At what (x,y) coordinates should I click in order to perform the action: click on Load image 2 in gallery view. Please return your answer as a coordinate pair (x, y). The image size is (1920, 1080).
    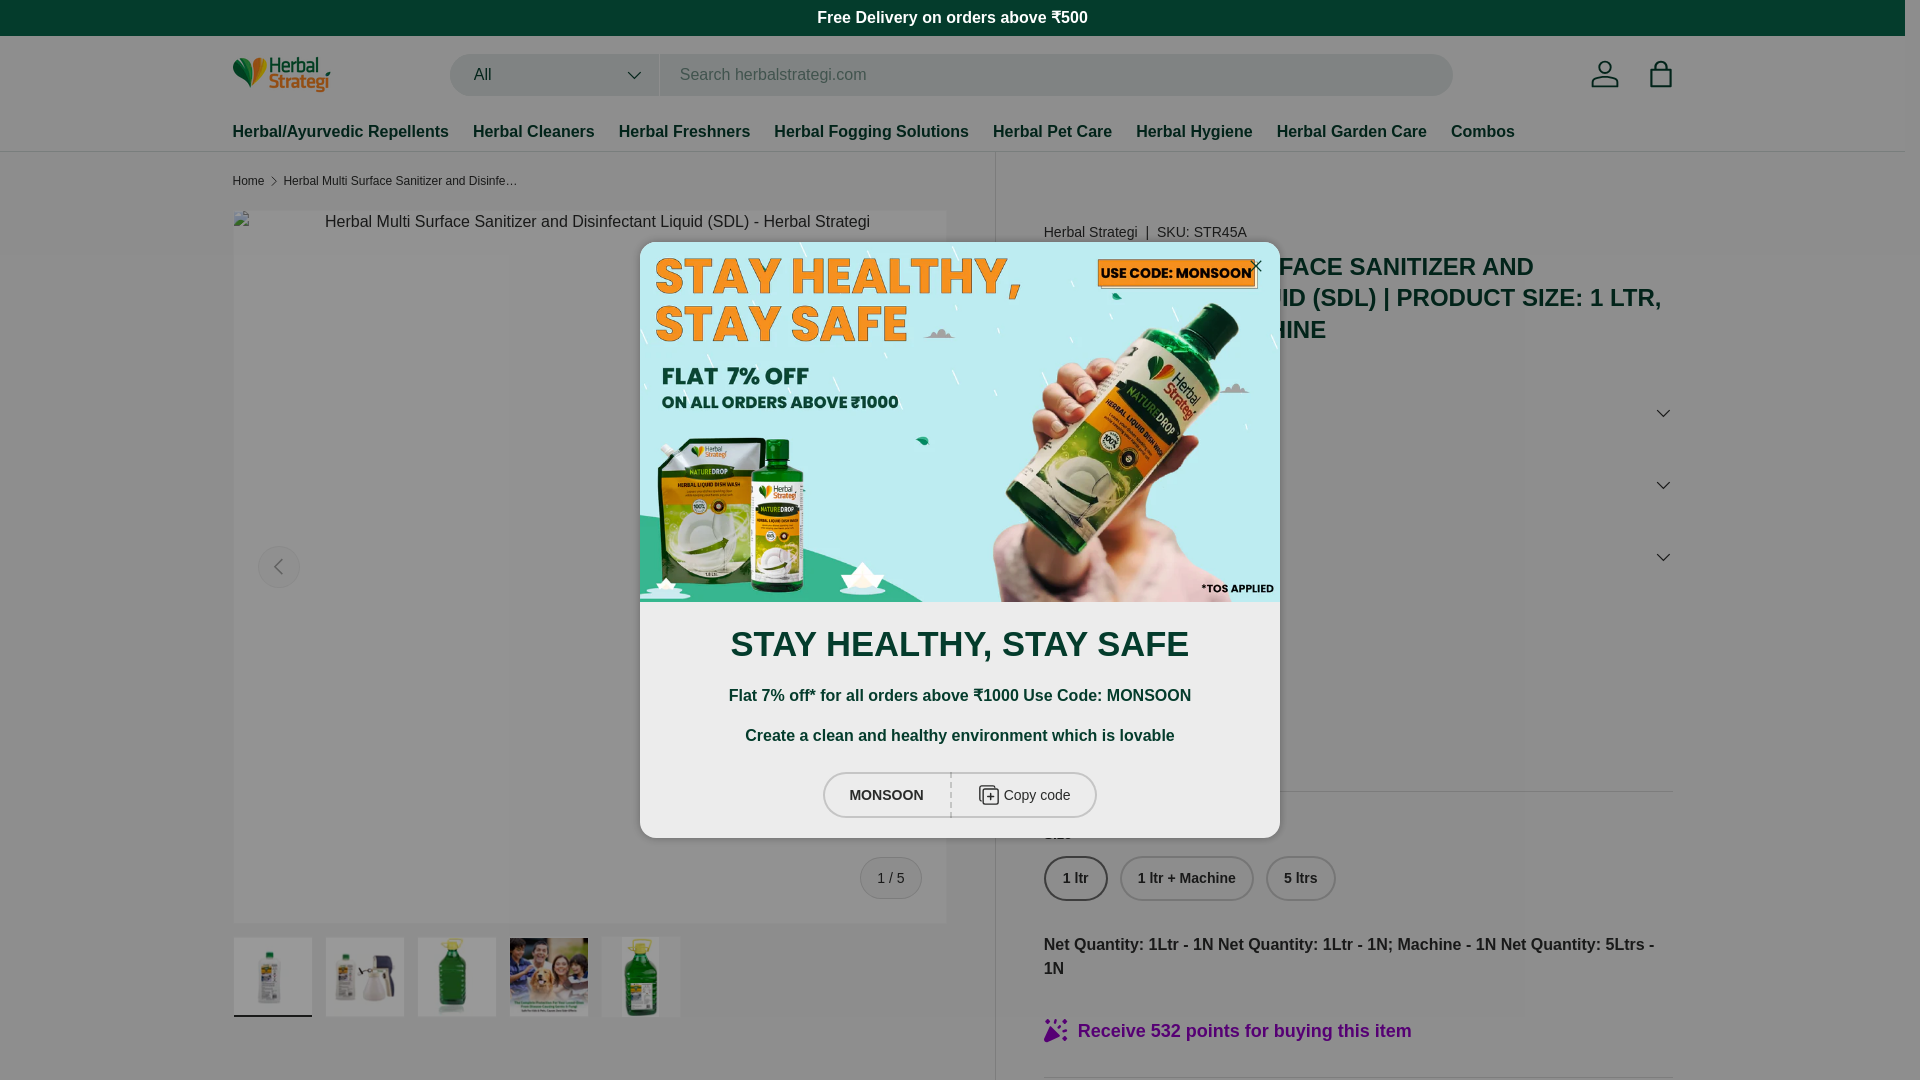
    Looking at the image, I should click on (364, 977).